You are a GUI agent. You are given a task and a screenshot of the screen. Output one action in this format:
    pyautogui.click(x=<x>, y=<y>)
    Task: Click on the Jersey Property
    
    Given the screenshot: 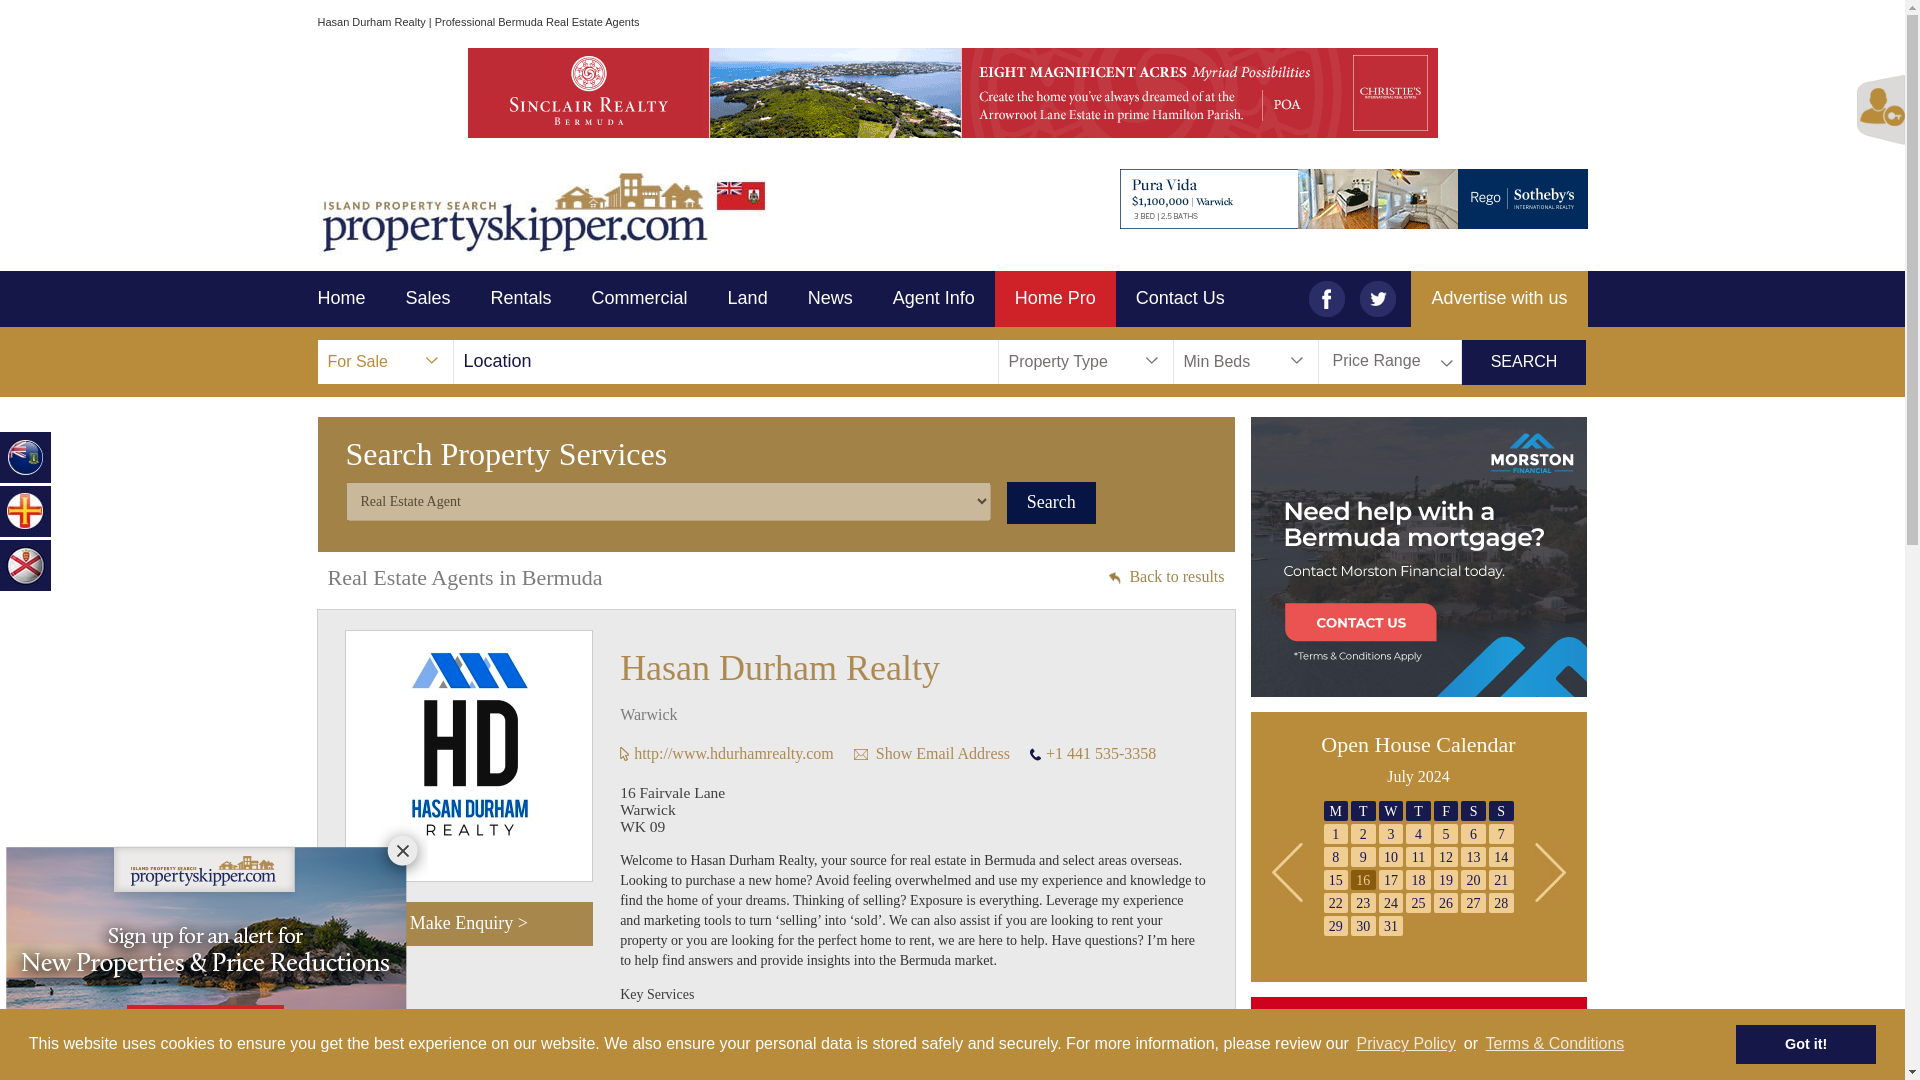 What is the action you would take?
    pyautogui.click(x=26, y=564)
    